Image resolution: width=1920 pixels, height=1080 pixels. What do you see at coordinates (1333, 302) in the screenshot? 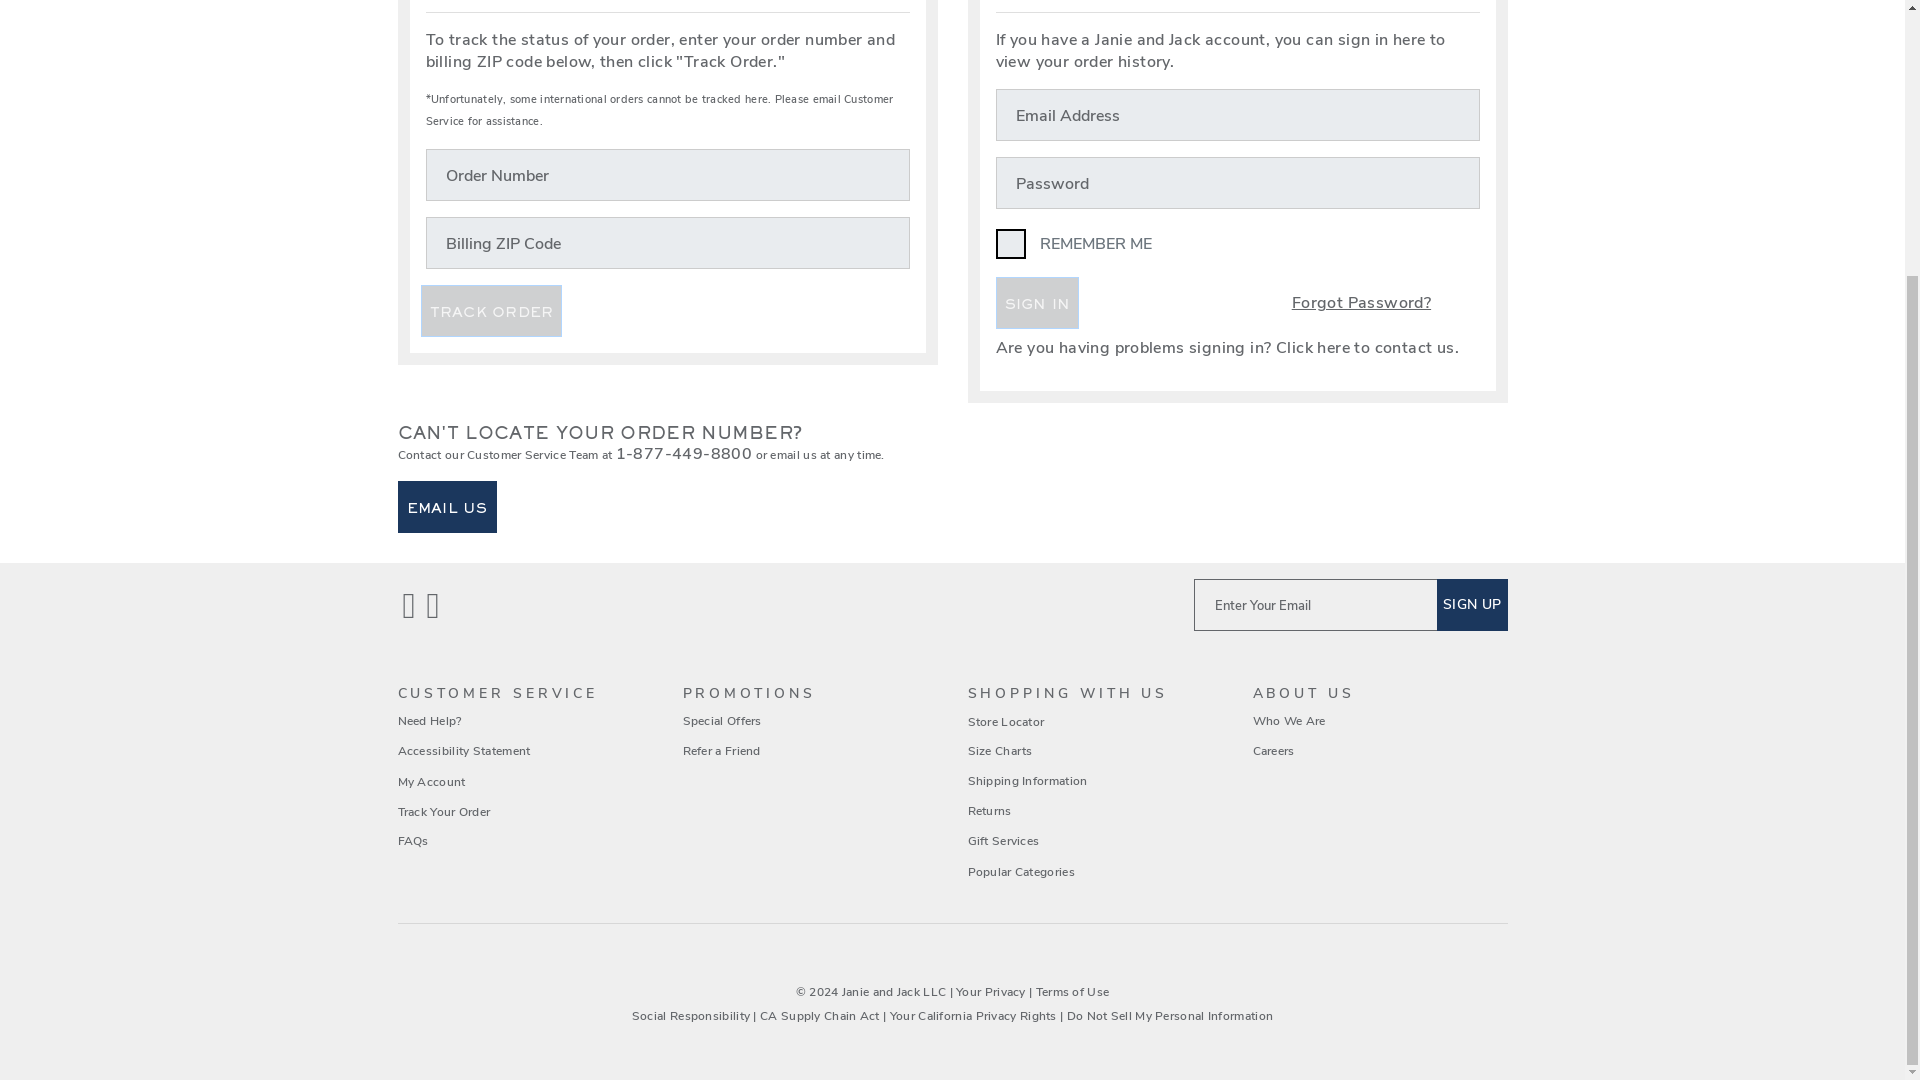
I see `forgot password?` at bounding box center [1333, 302].